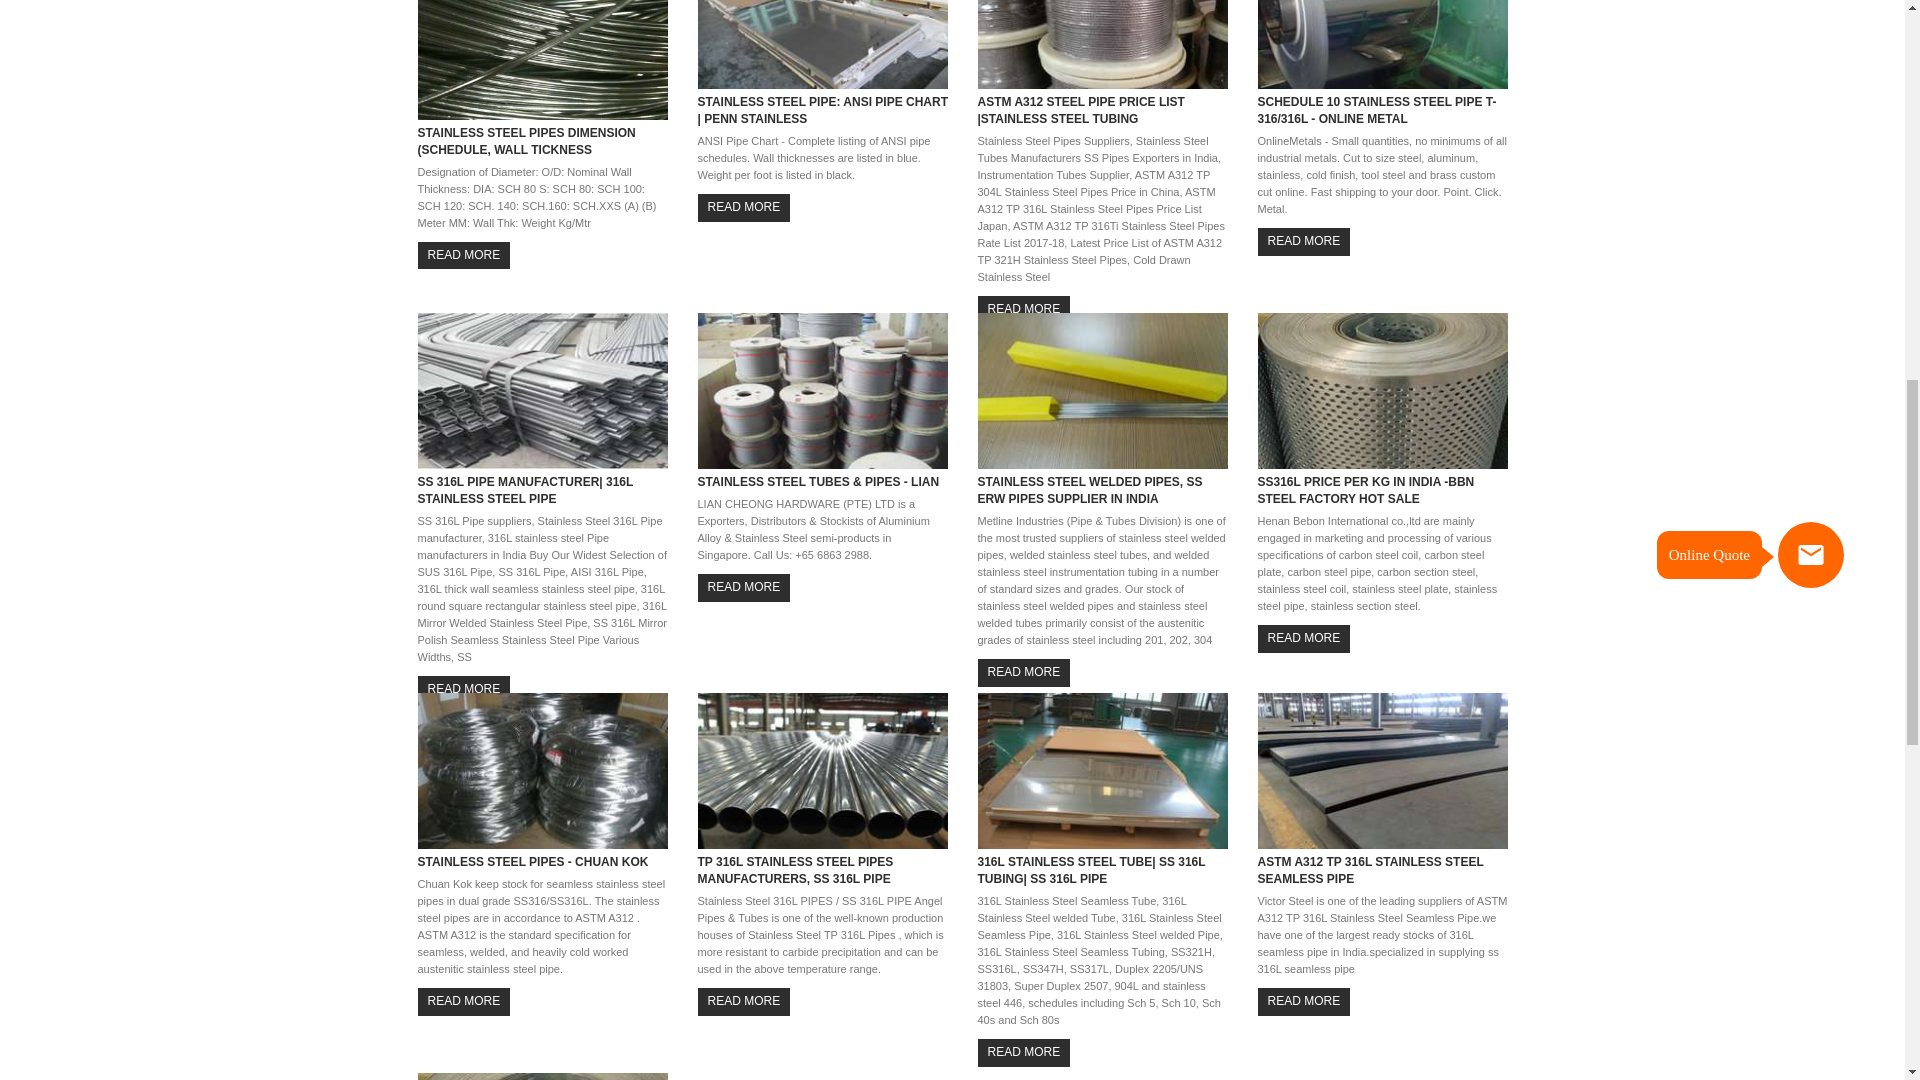 This screenshot has height=1080, width=1920. Describe the element at coordinates (464, 690) in the screenshot. I see `READ MORE` at that location.